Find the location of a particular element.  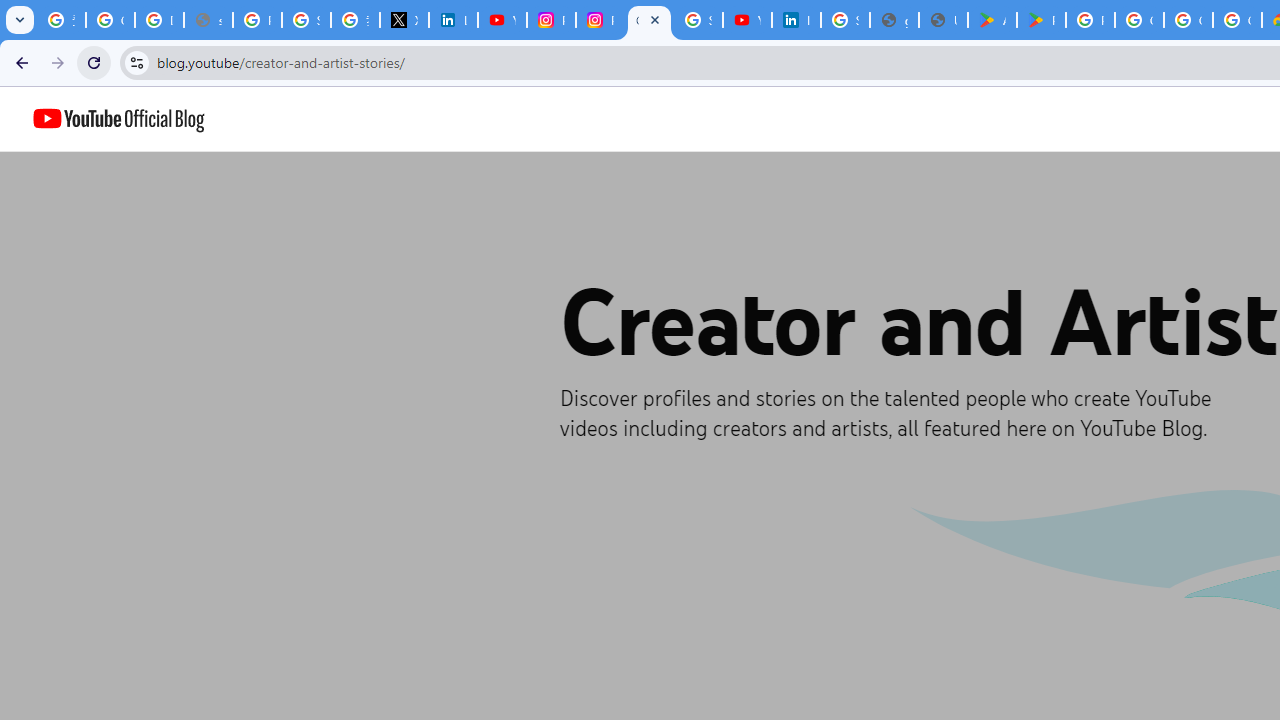

YouTube Official Blog logo is located at coordinates (118, 119).